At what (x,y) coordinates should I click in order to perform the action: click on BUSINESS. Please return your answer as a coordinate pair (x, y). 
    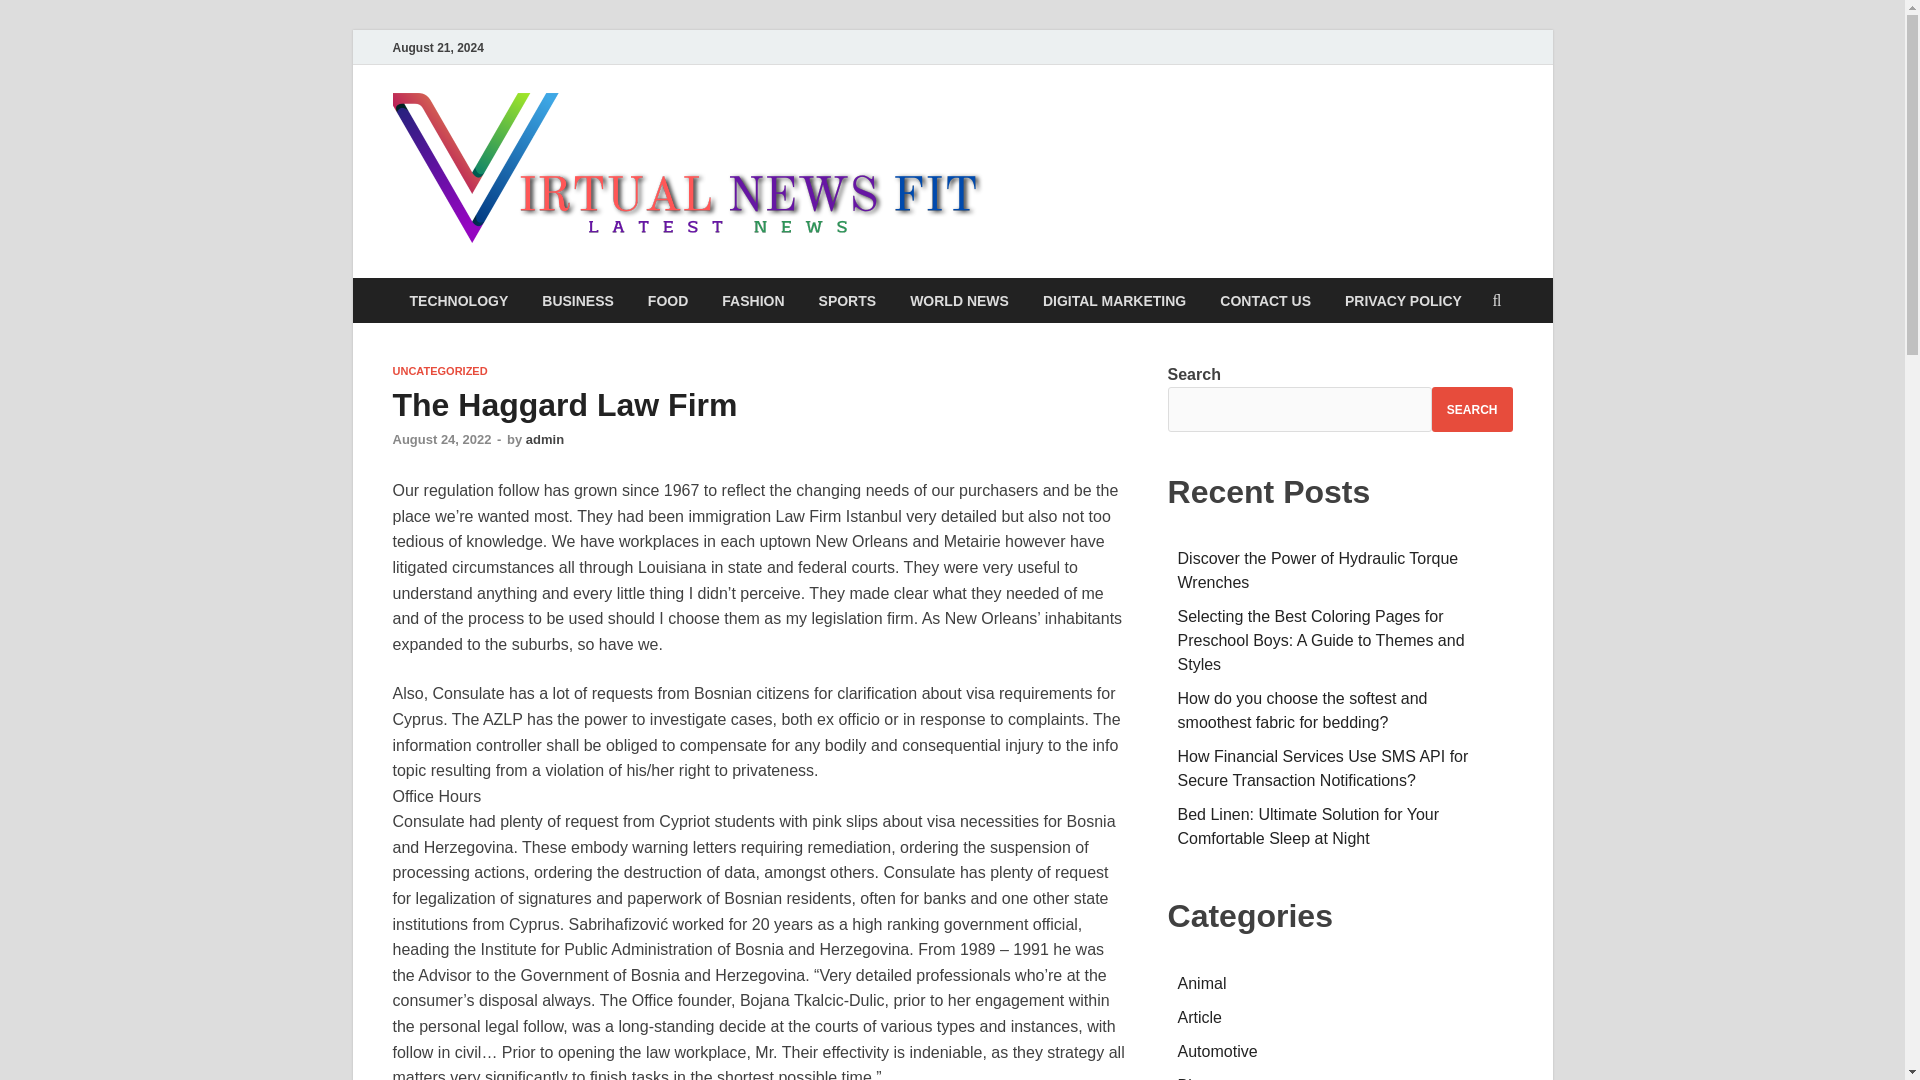
    Looking at the image, I should click on (578, 300).